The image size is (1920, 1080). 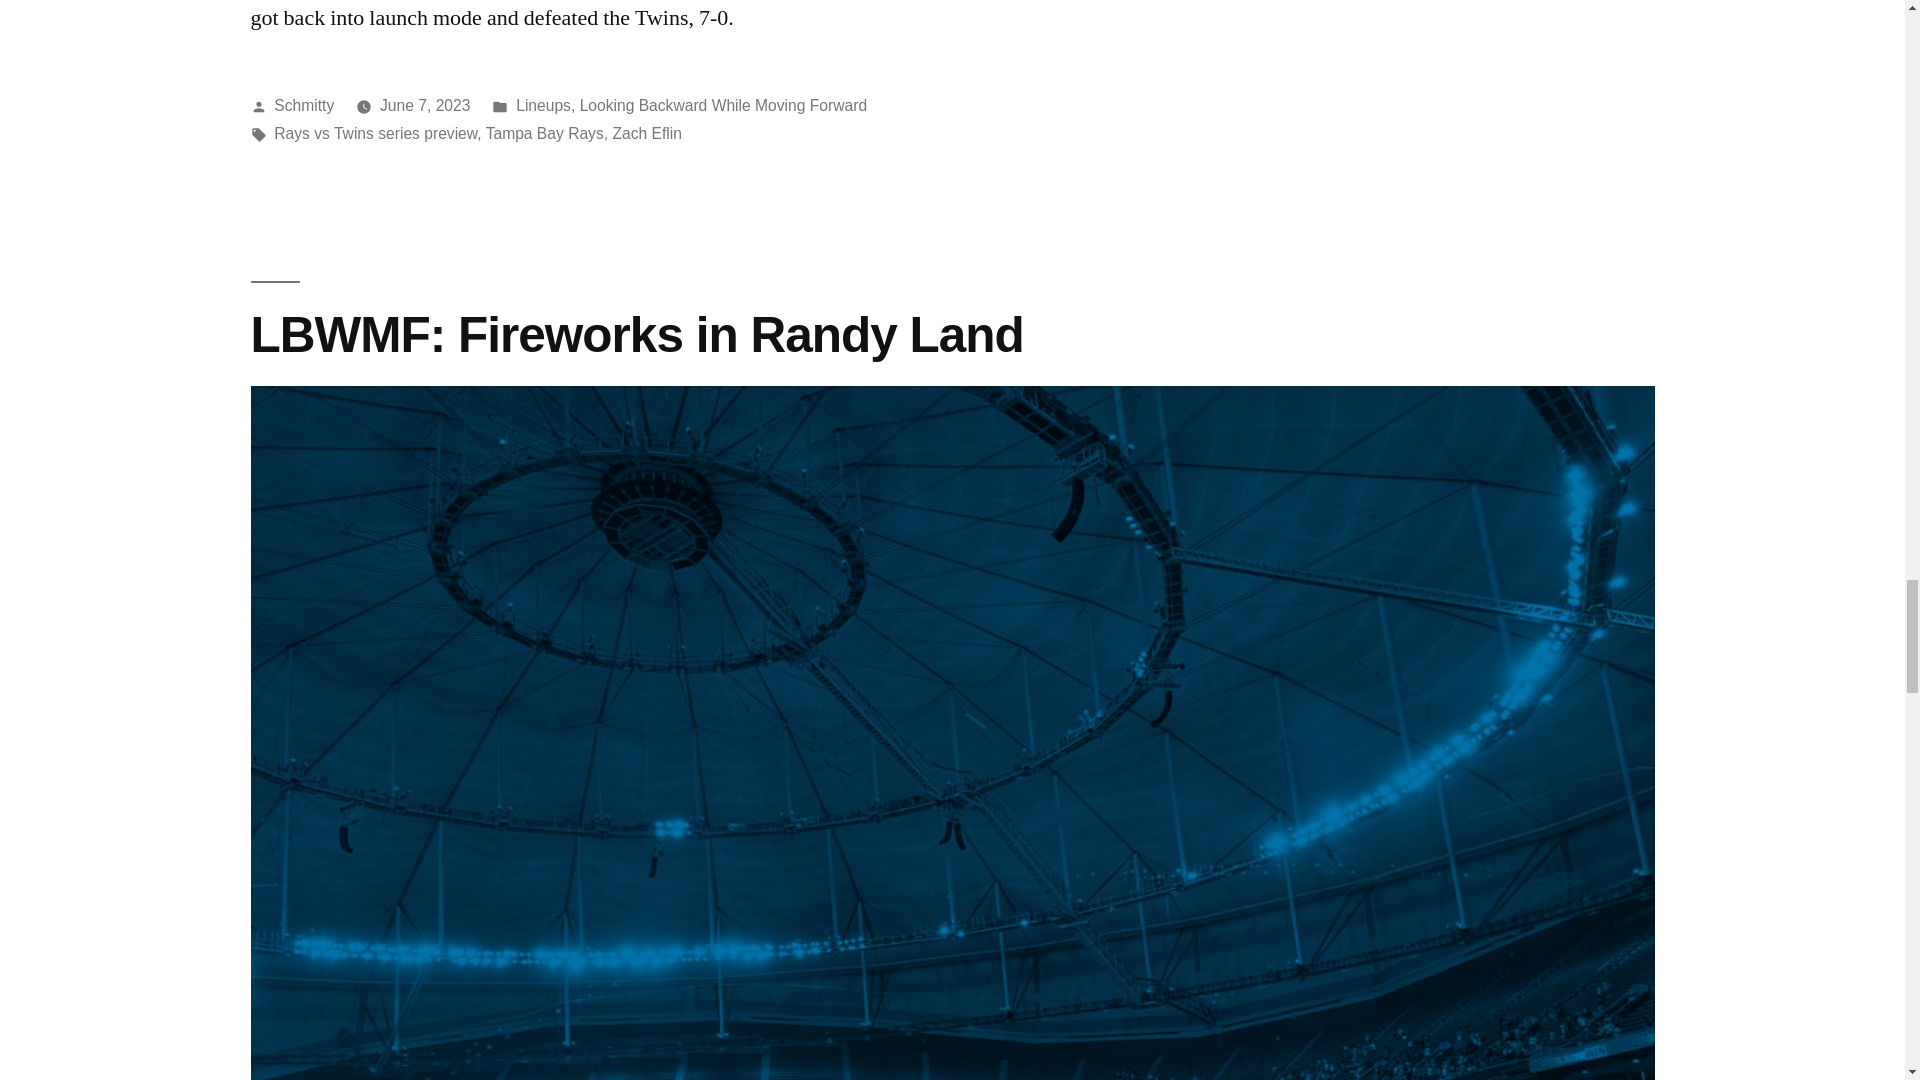 What do you see at coordinates (723, 106) in the screenshot?
I see `Looking Backward While Moving Forward` at bounding box center [723, 106].